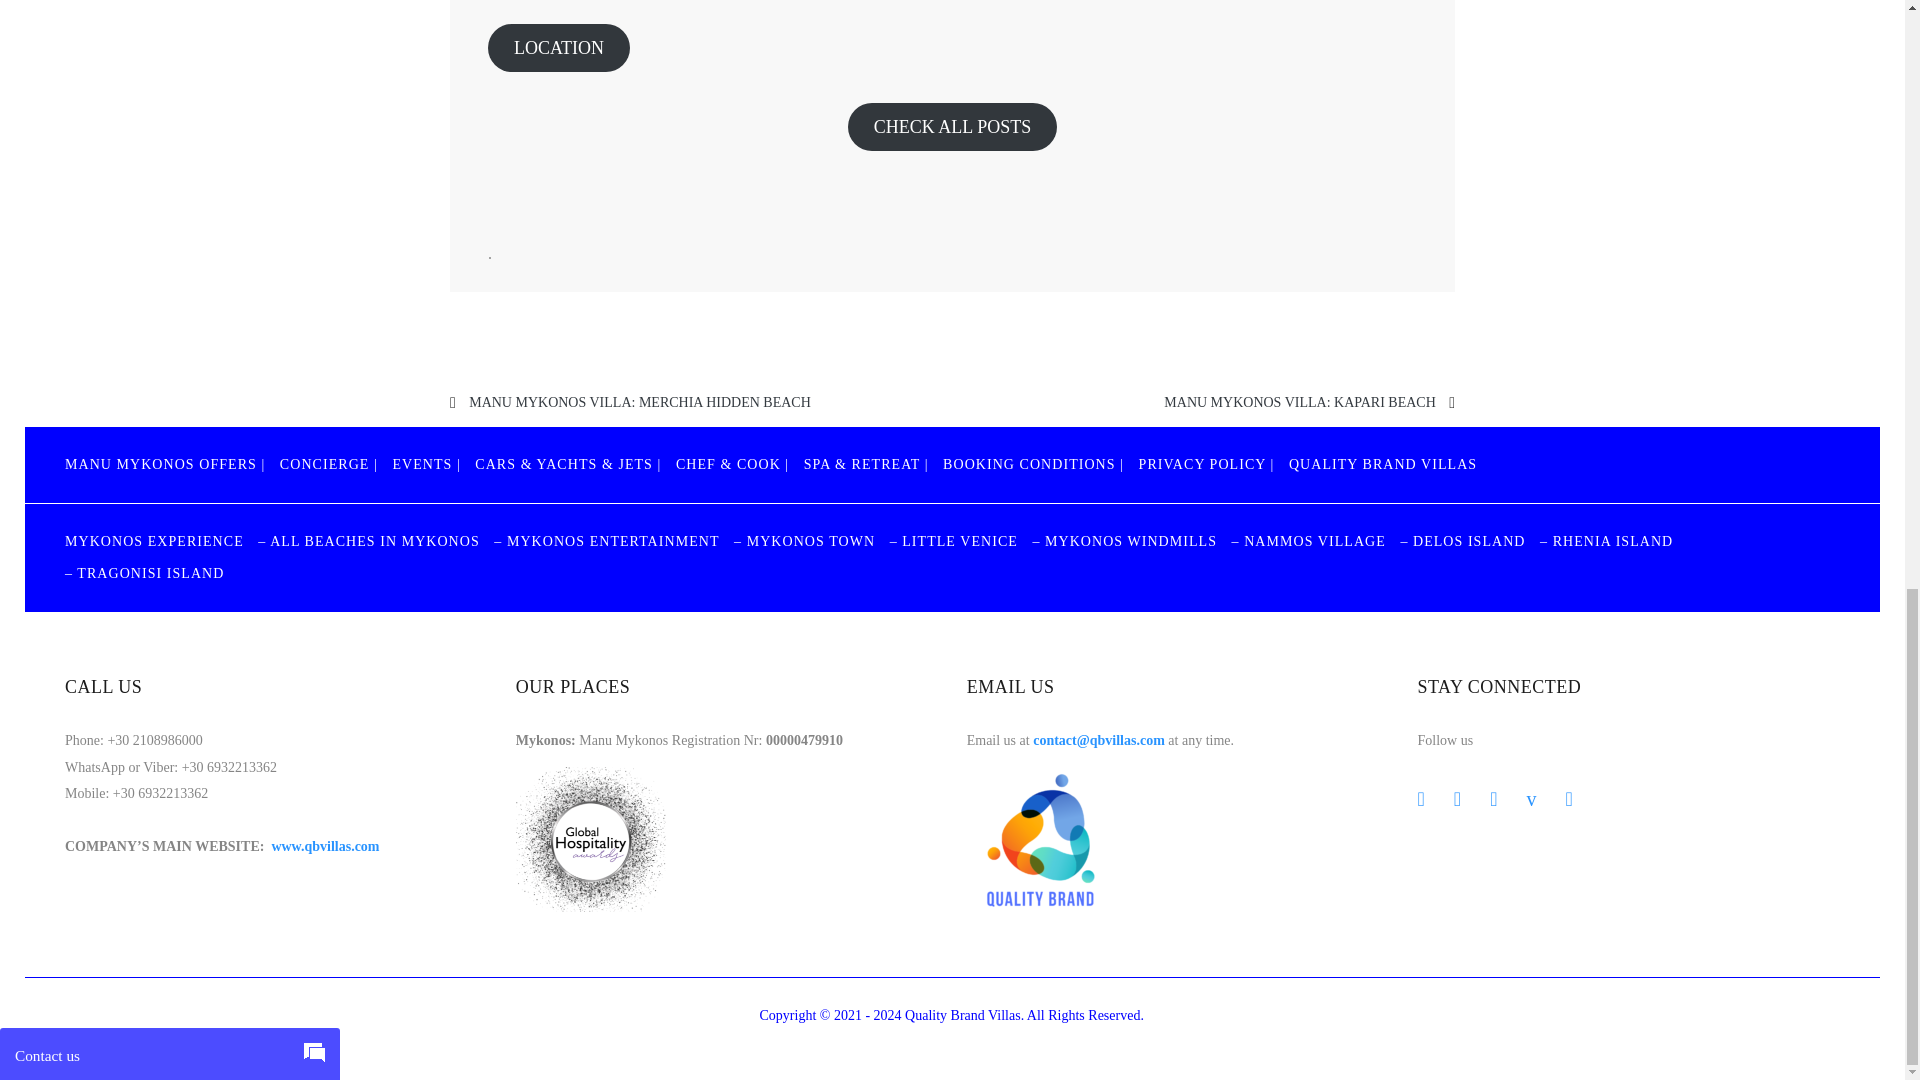 The height and width of the screenshot is (1080, 1920). I want to click on MANU MYKONOS VILLA: MERCHIA HIDDEN BEACH, so click(639, 402).